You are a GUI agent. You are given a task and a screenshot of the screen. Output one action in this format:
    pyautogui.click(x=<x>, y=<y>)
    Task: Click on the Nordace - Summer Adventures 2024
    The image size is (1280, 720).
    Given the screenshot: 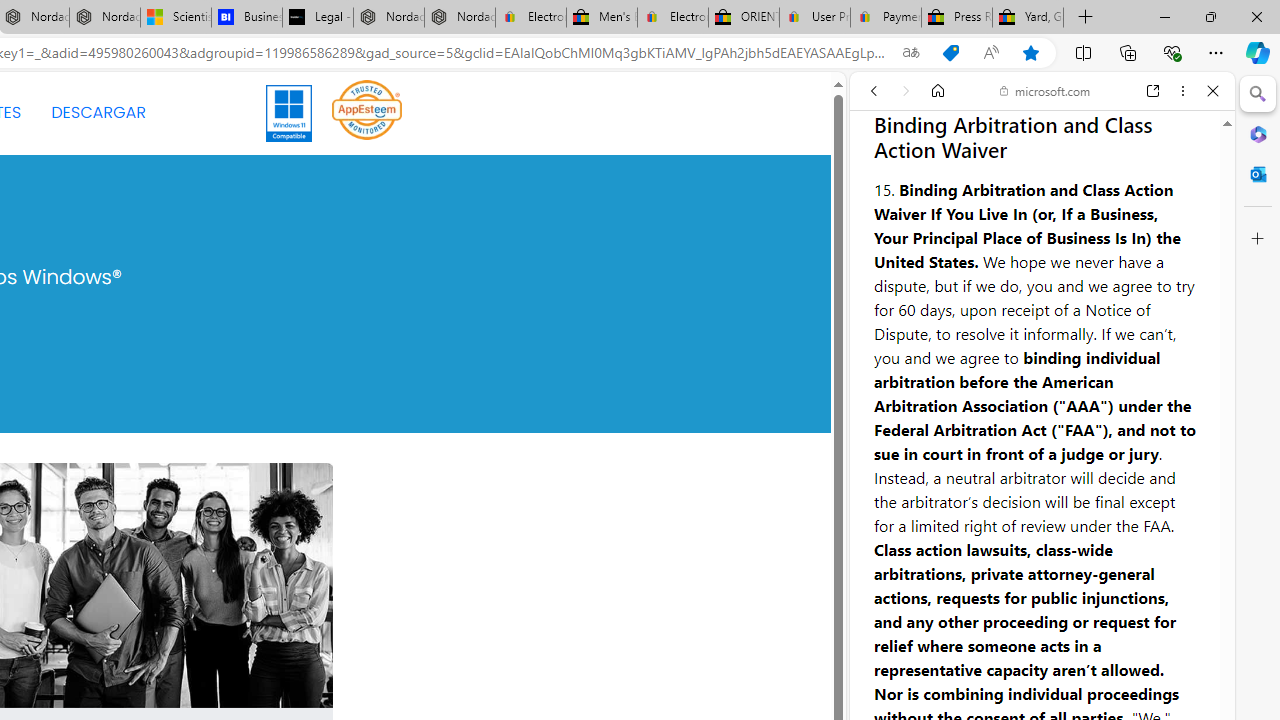 What is the action you would take?
    pyautogui.click(x=388, y=18)
    